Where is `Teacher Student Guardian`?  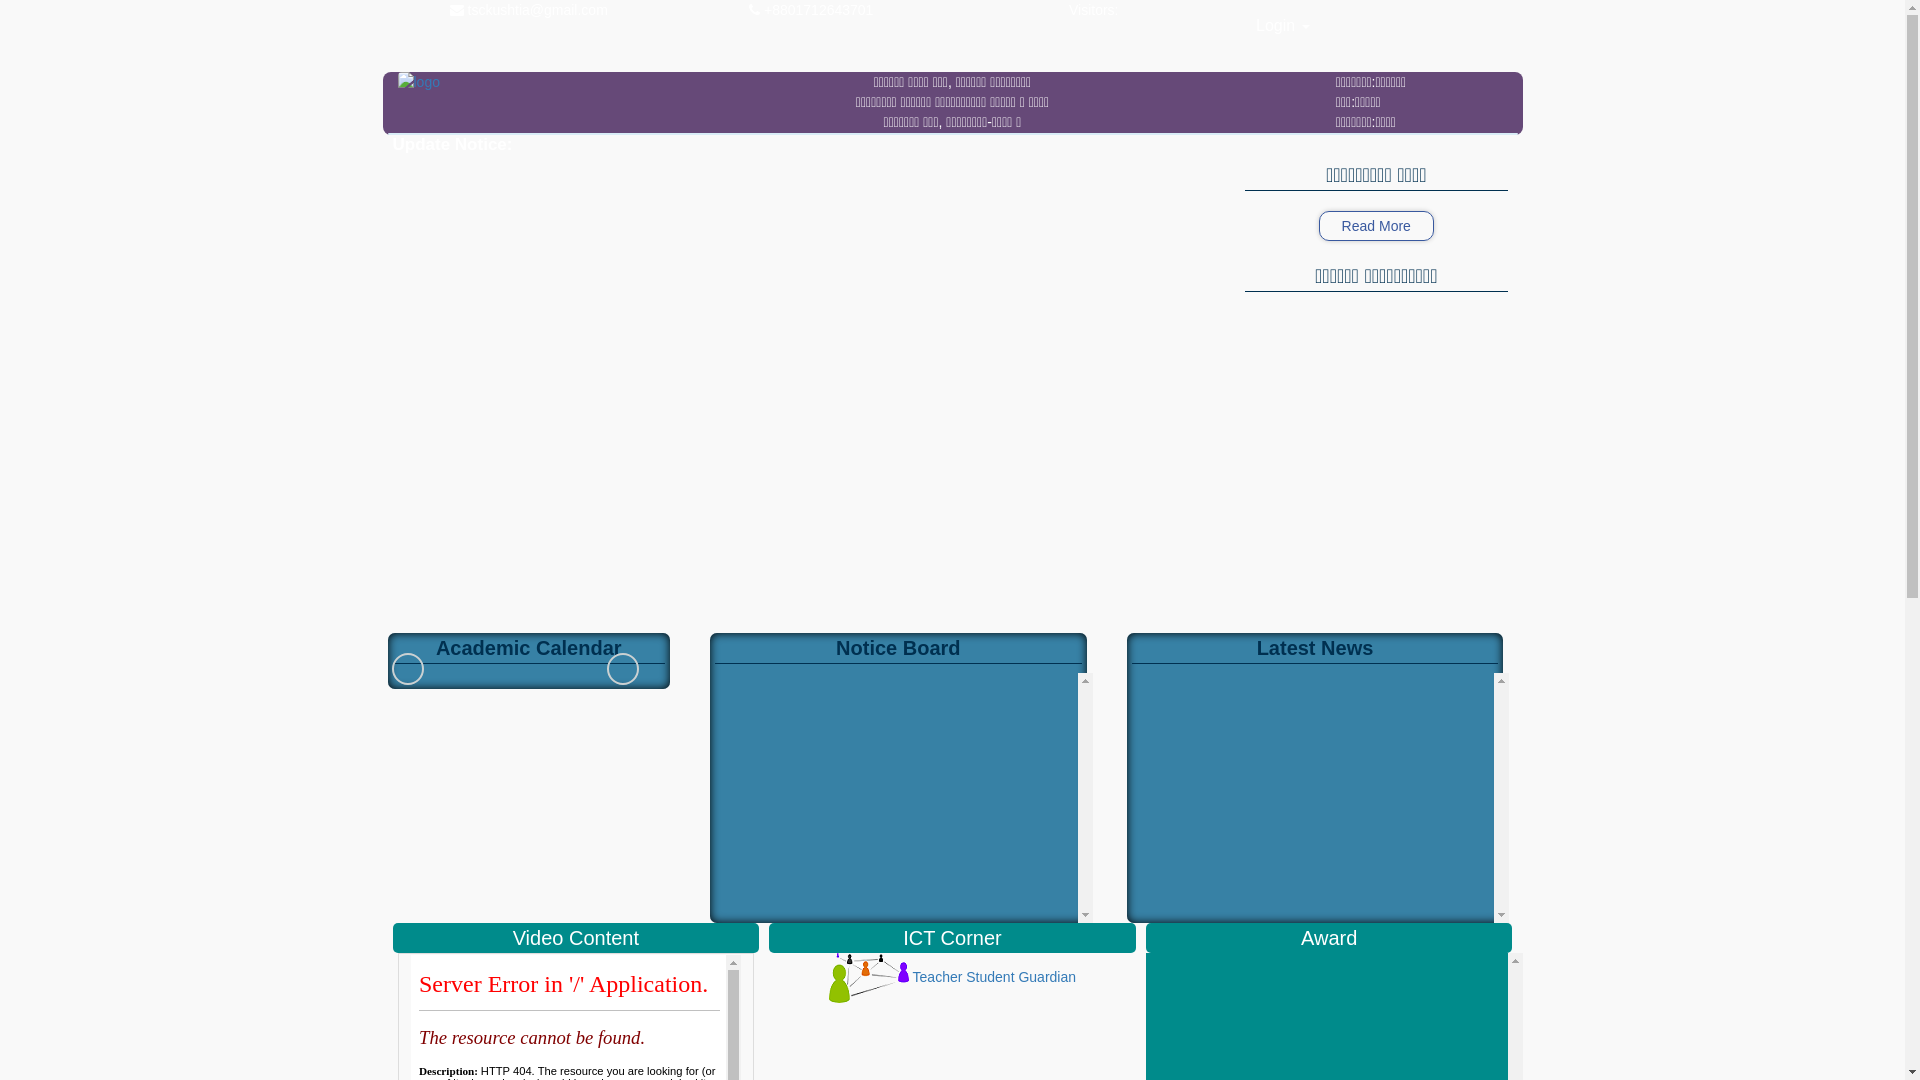 Teacher Student Guardian is located at coordinates (952, 977).